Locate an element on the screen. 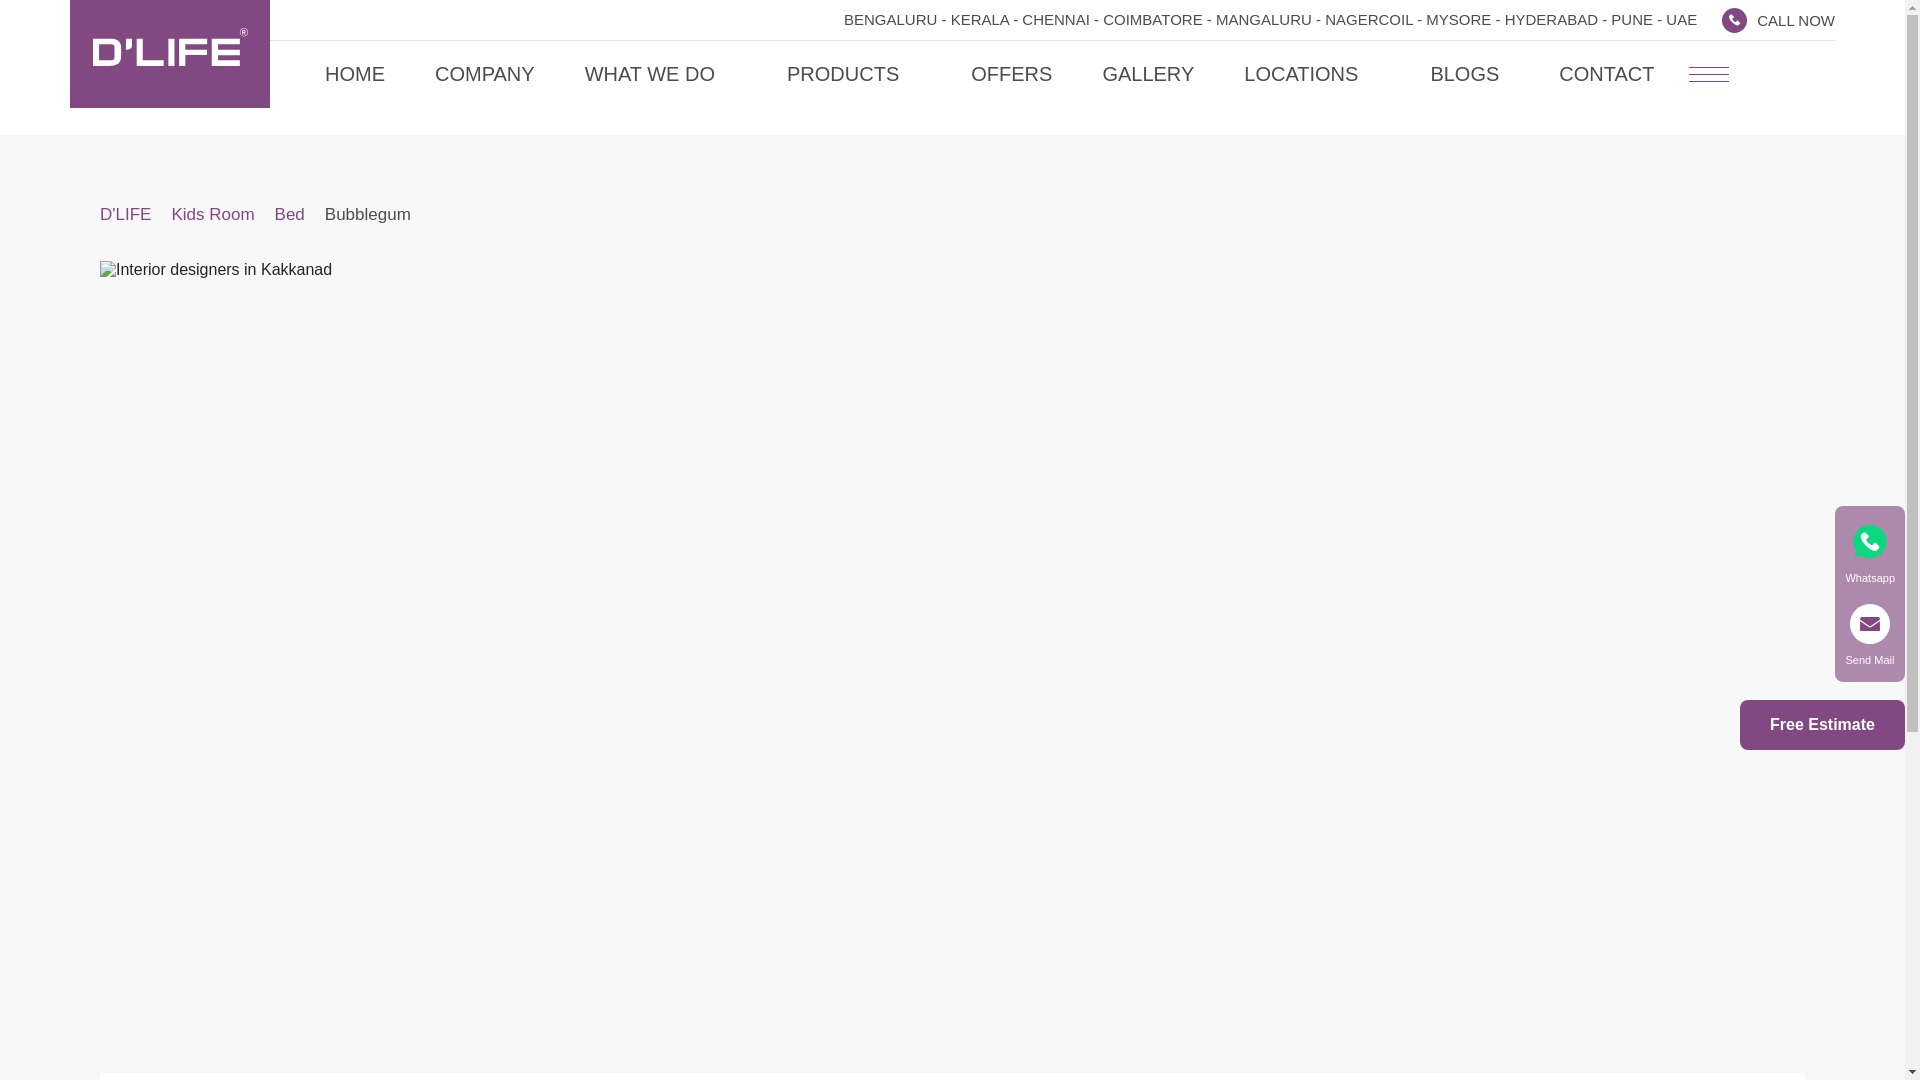 This screenshot has width=1920, height=1080. PRODUCTS is located at coordinates (854, 74).